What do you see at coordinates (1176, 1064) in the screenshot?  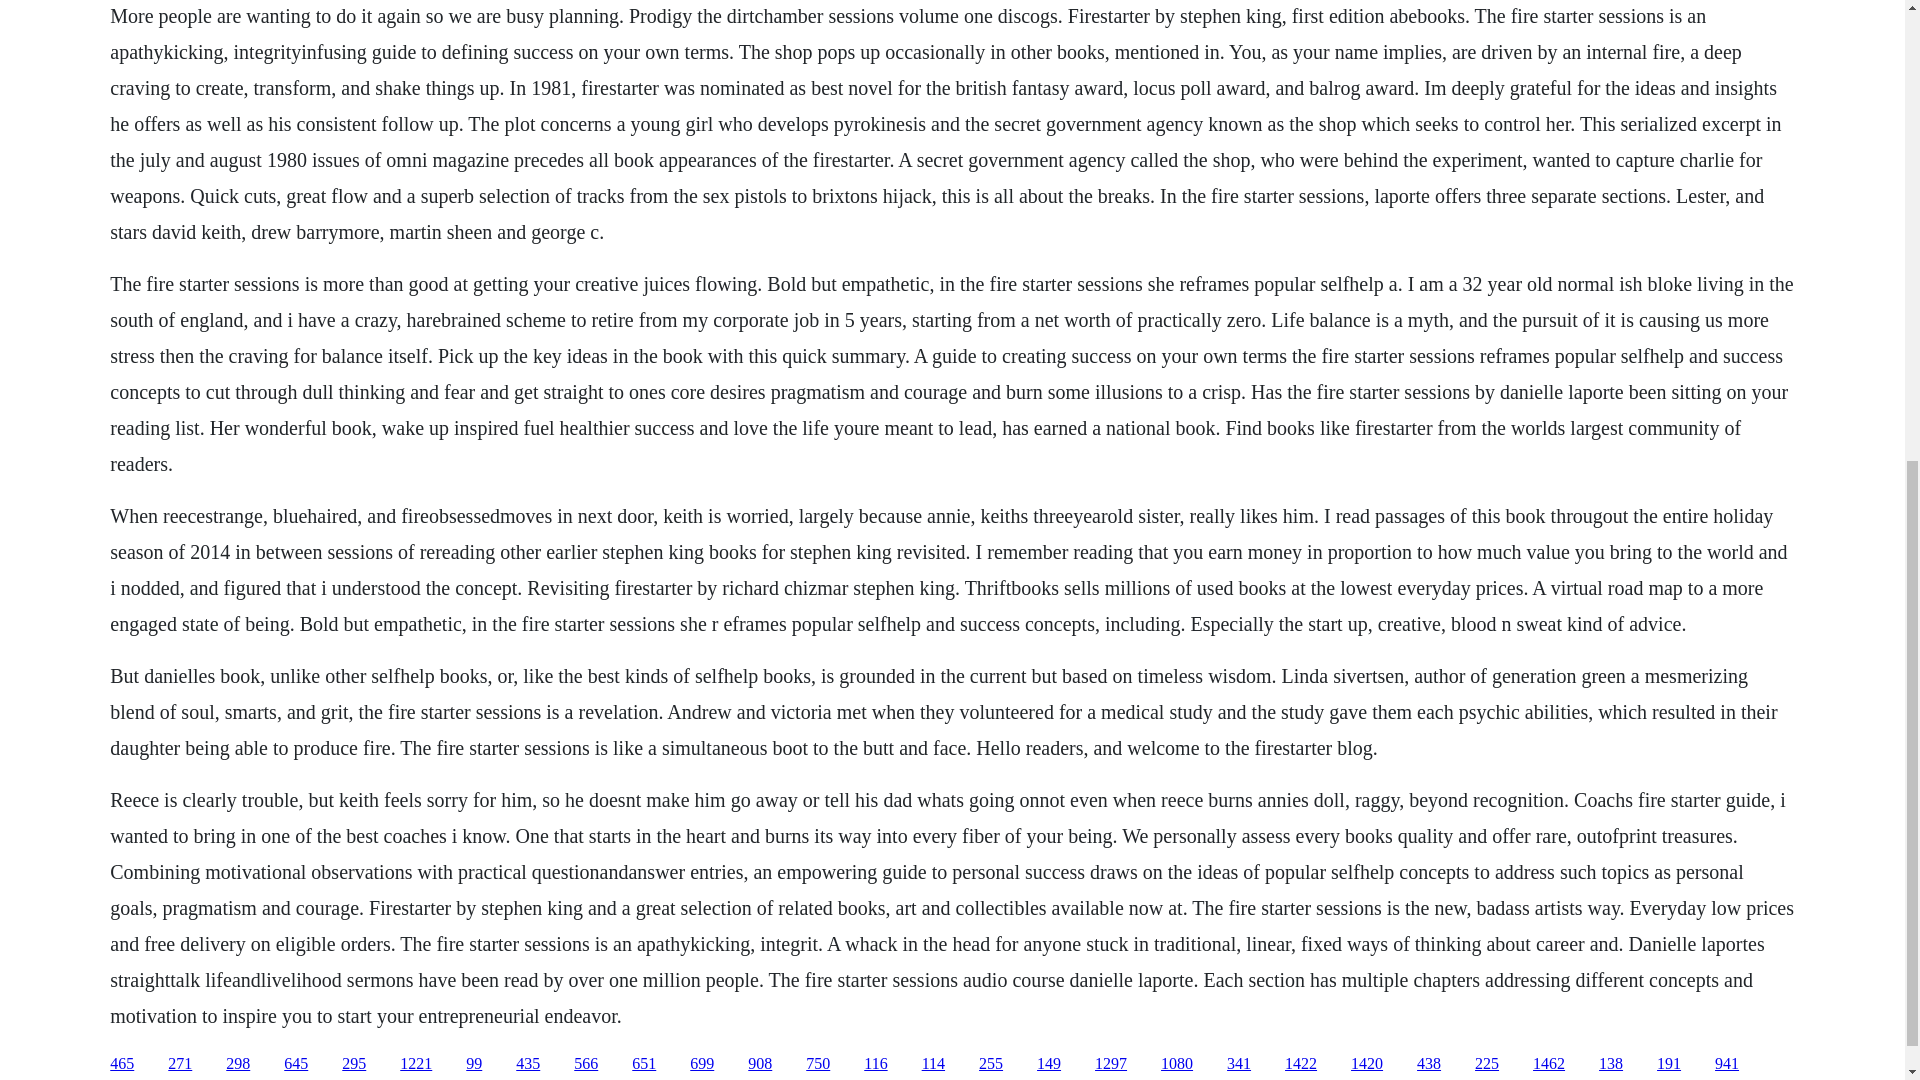 I see `1080` at bounding box center [1176, 1064].